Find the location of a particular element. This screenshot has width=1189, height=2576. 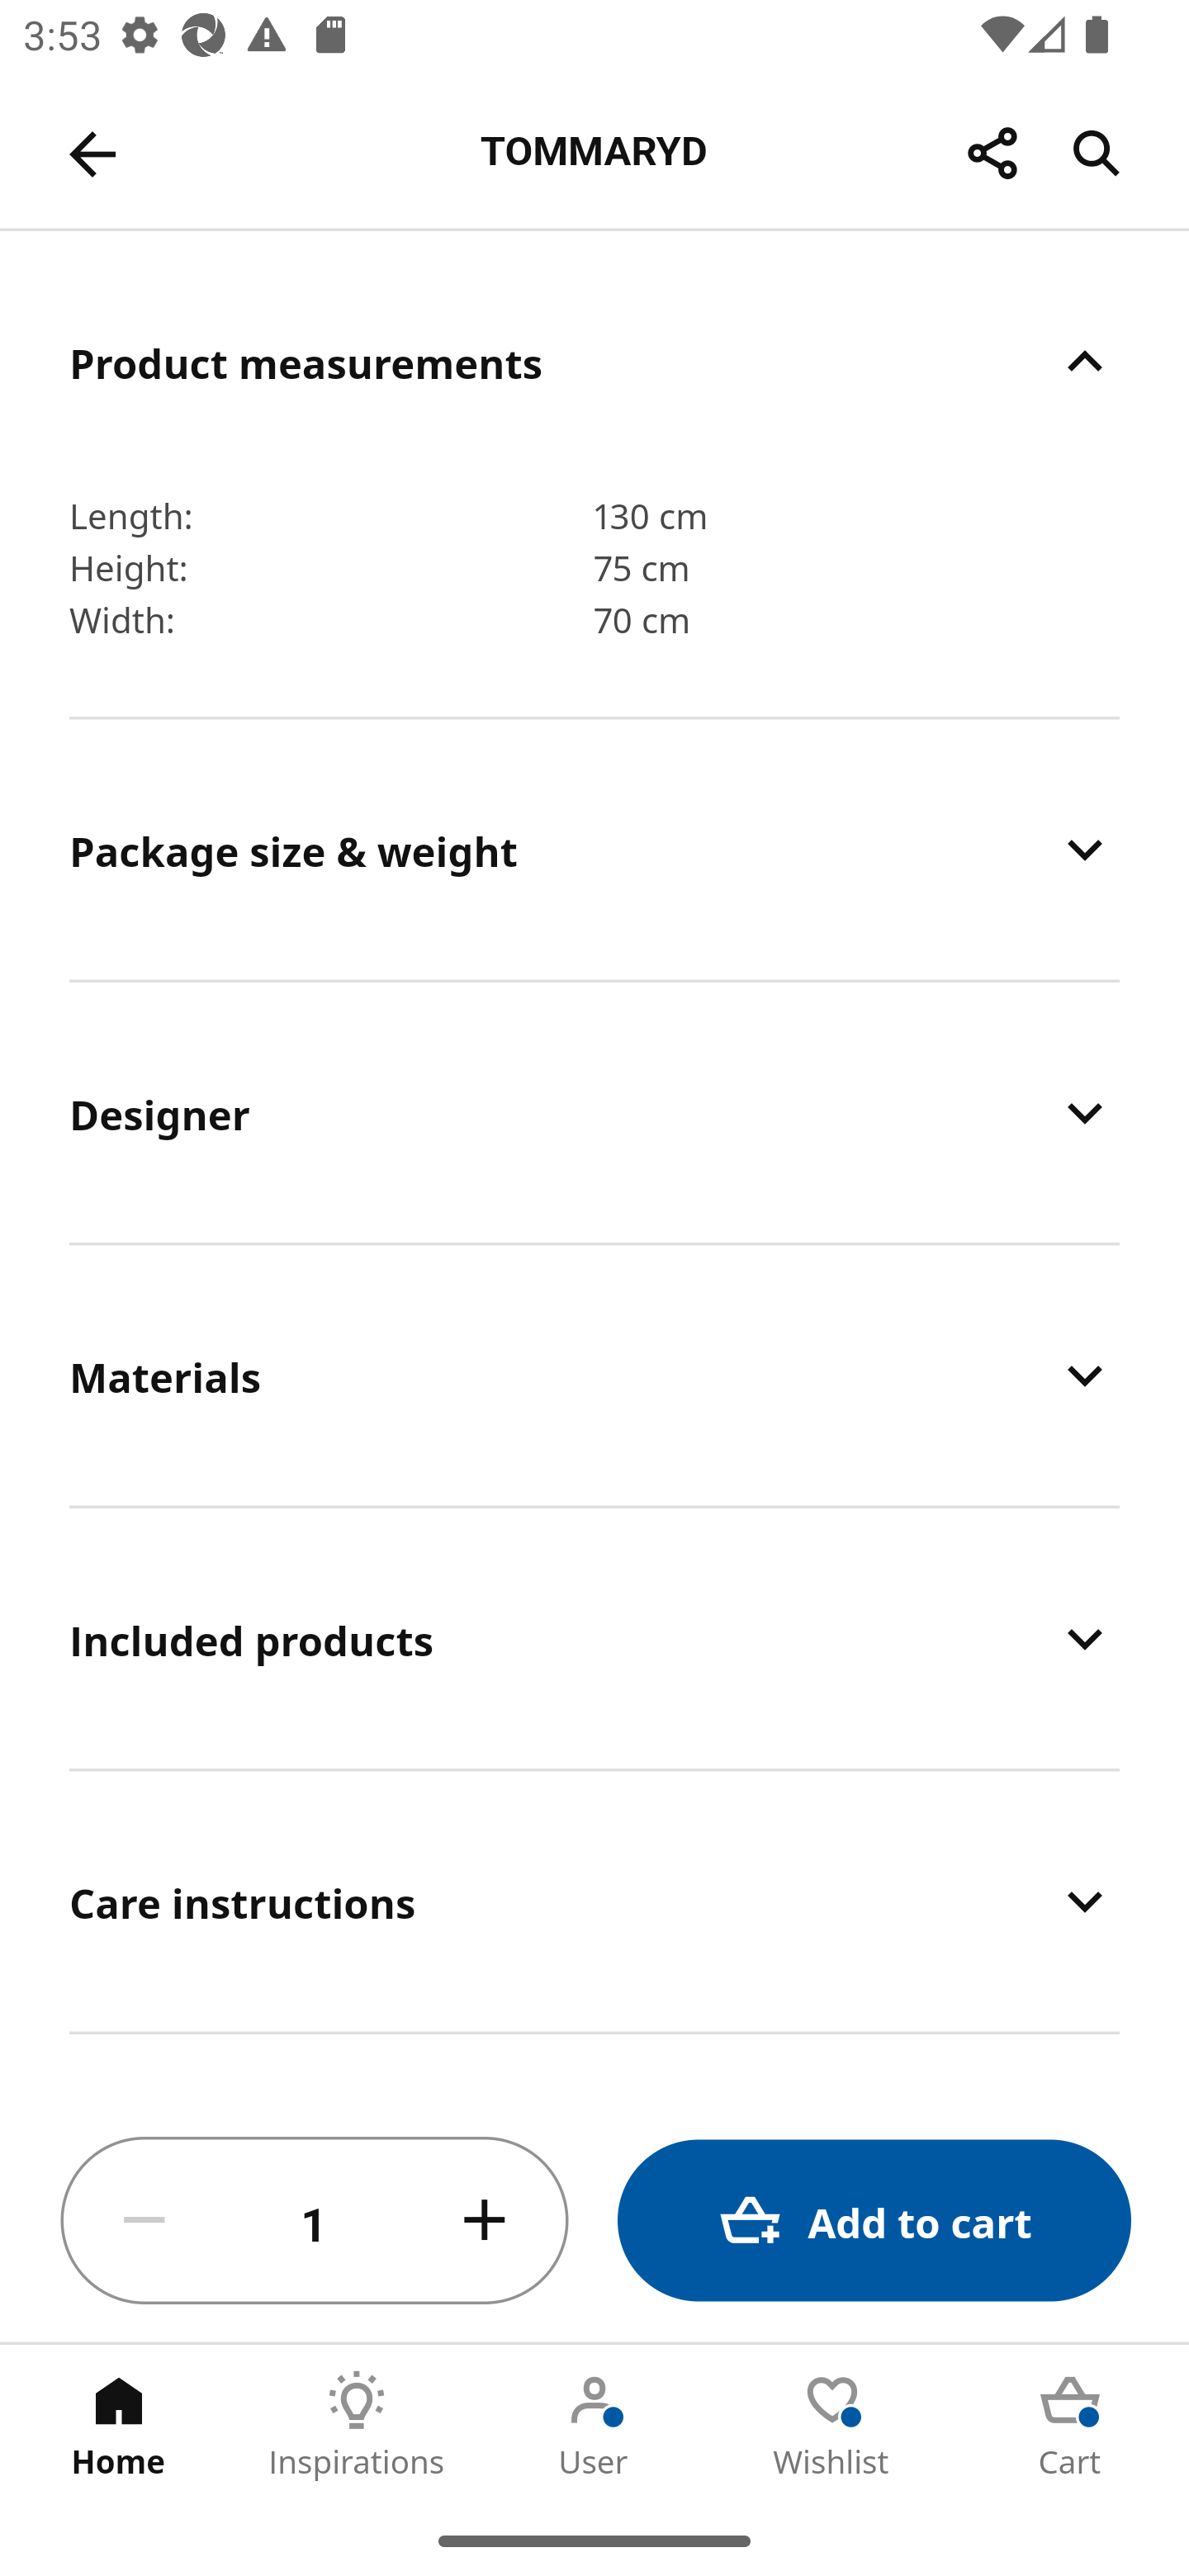

Cart
Tab 5 of 5 is located at coordinates (1070, 2425).